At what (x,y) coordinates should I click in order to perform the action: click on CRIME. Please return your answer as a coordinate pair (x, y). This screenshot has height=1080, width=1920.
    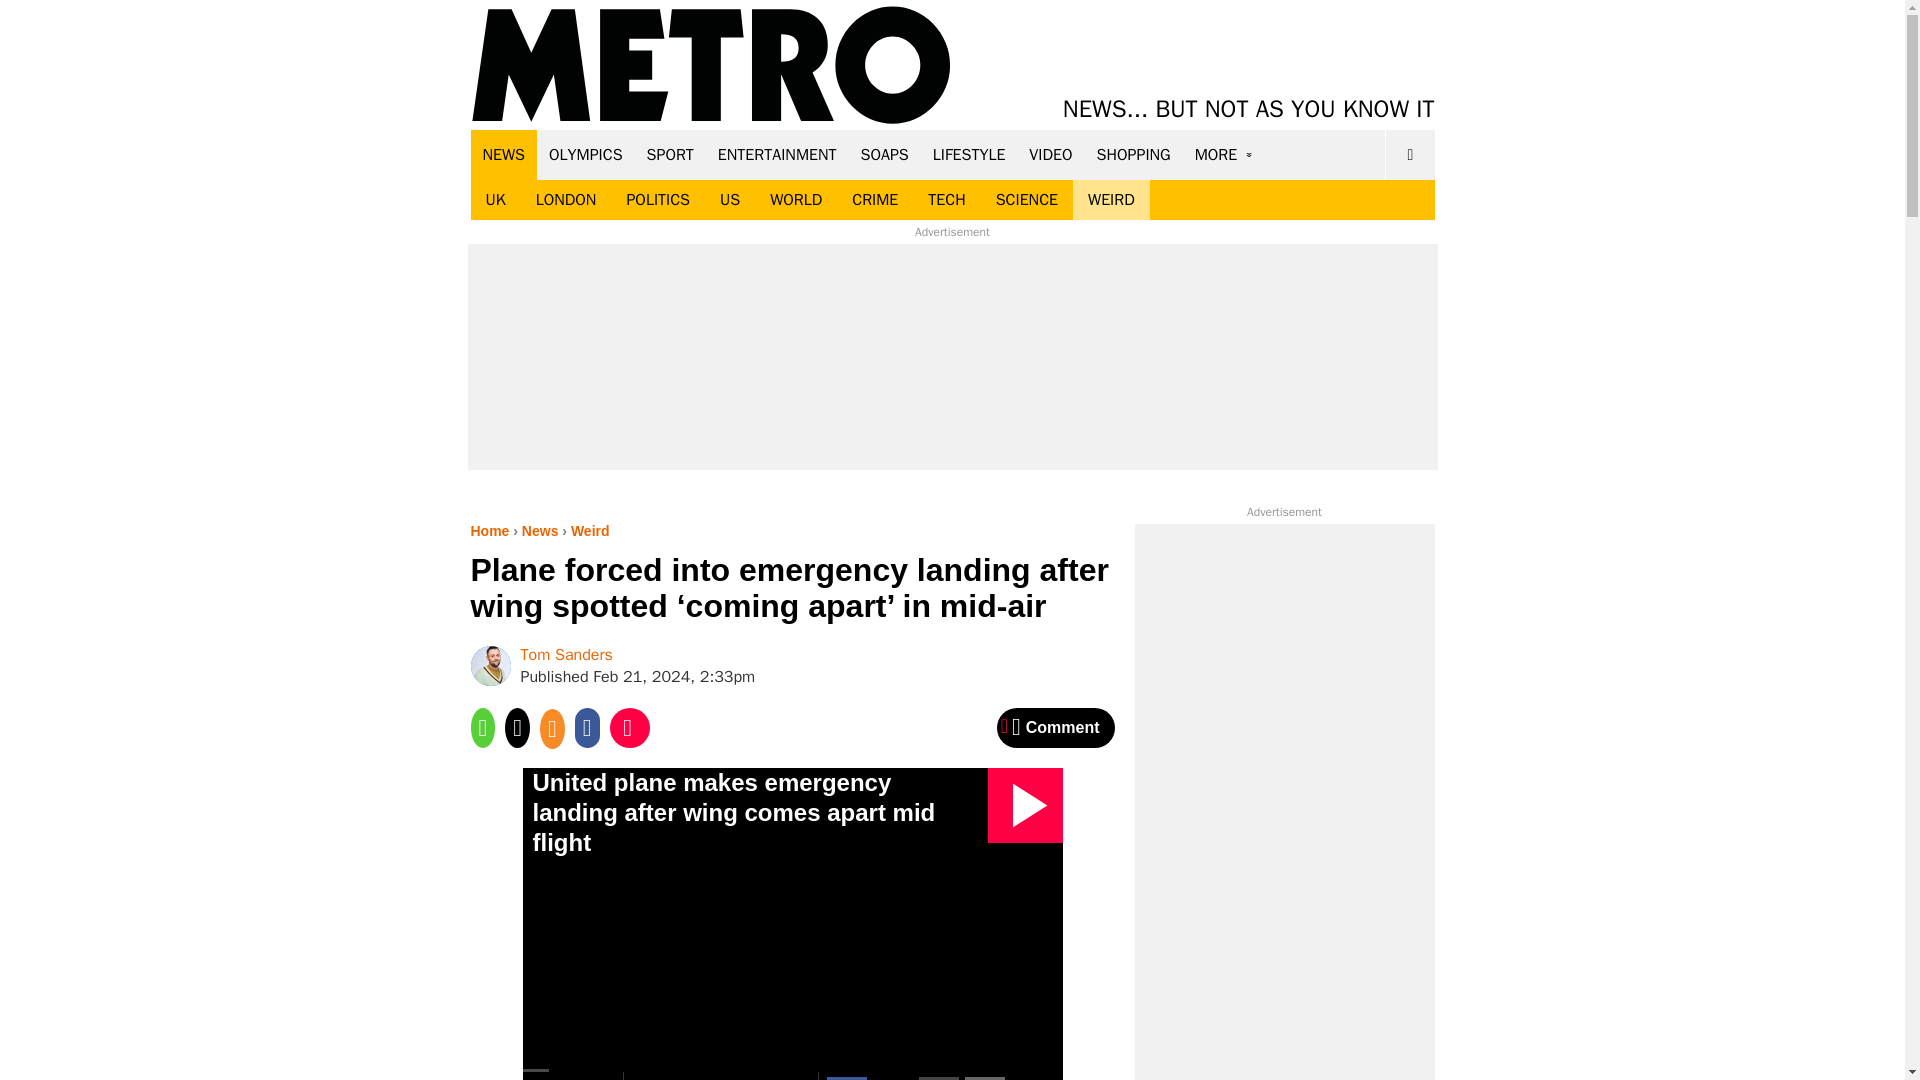
    Looking at the image, I should click on (875, 200).